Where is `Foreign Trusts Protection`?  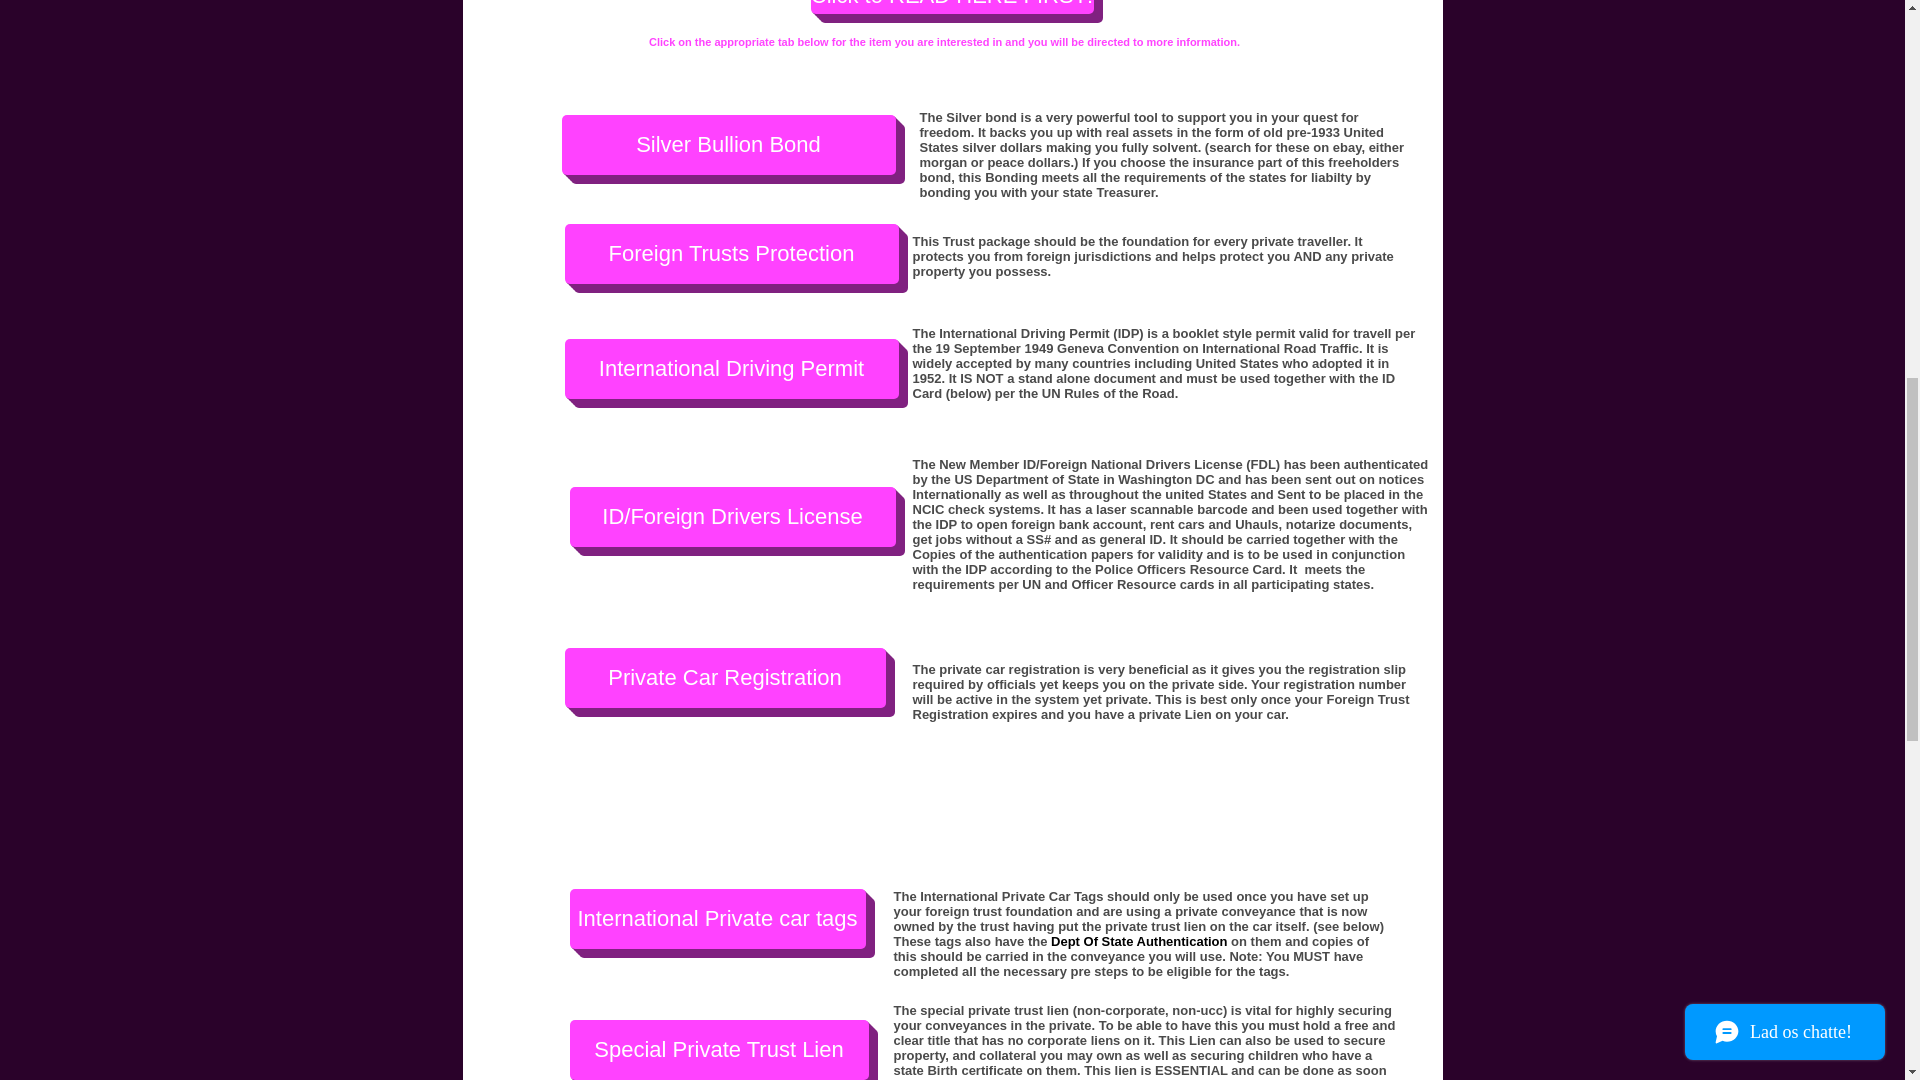 Foreign Trusts Protection is located at coordinates (731, 254).